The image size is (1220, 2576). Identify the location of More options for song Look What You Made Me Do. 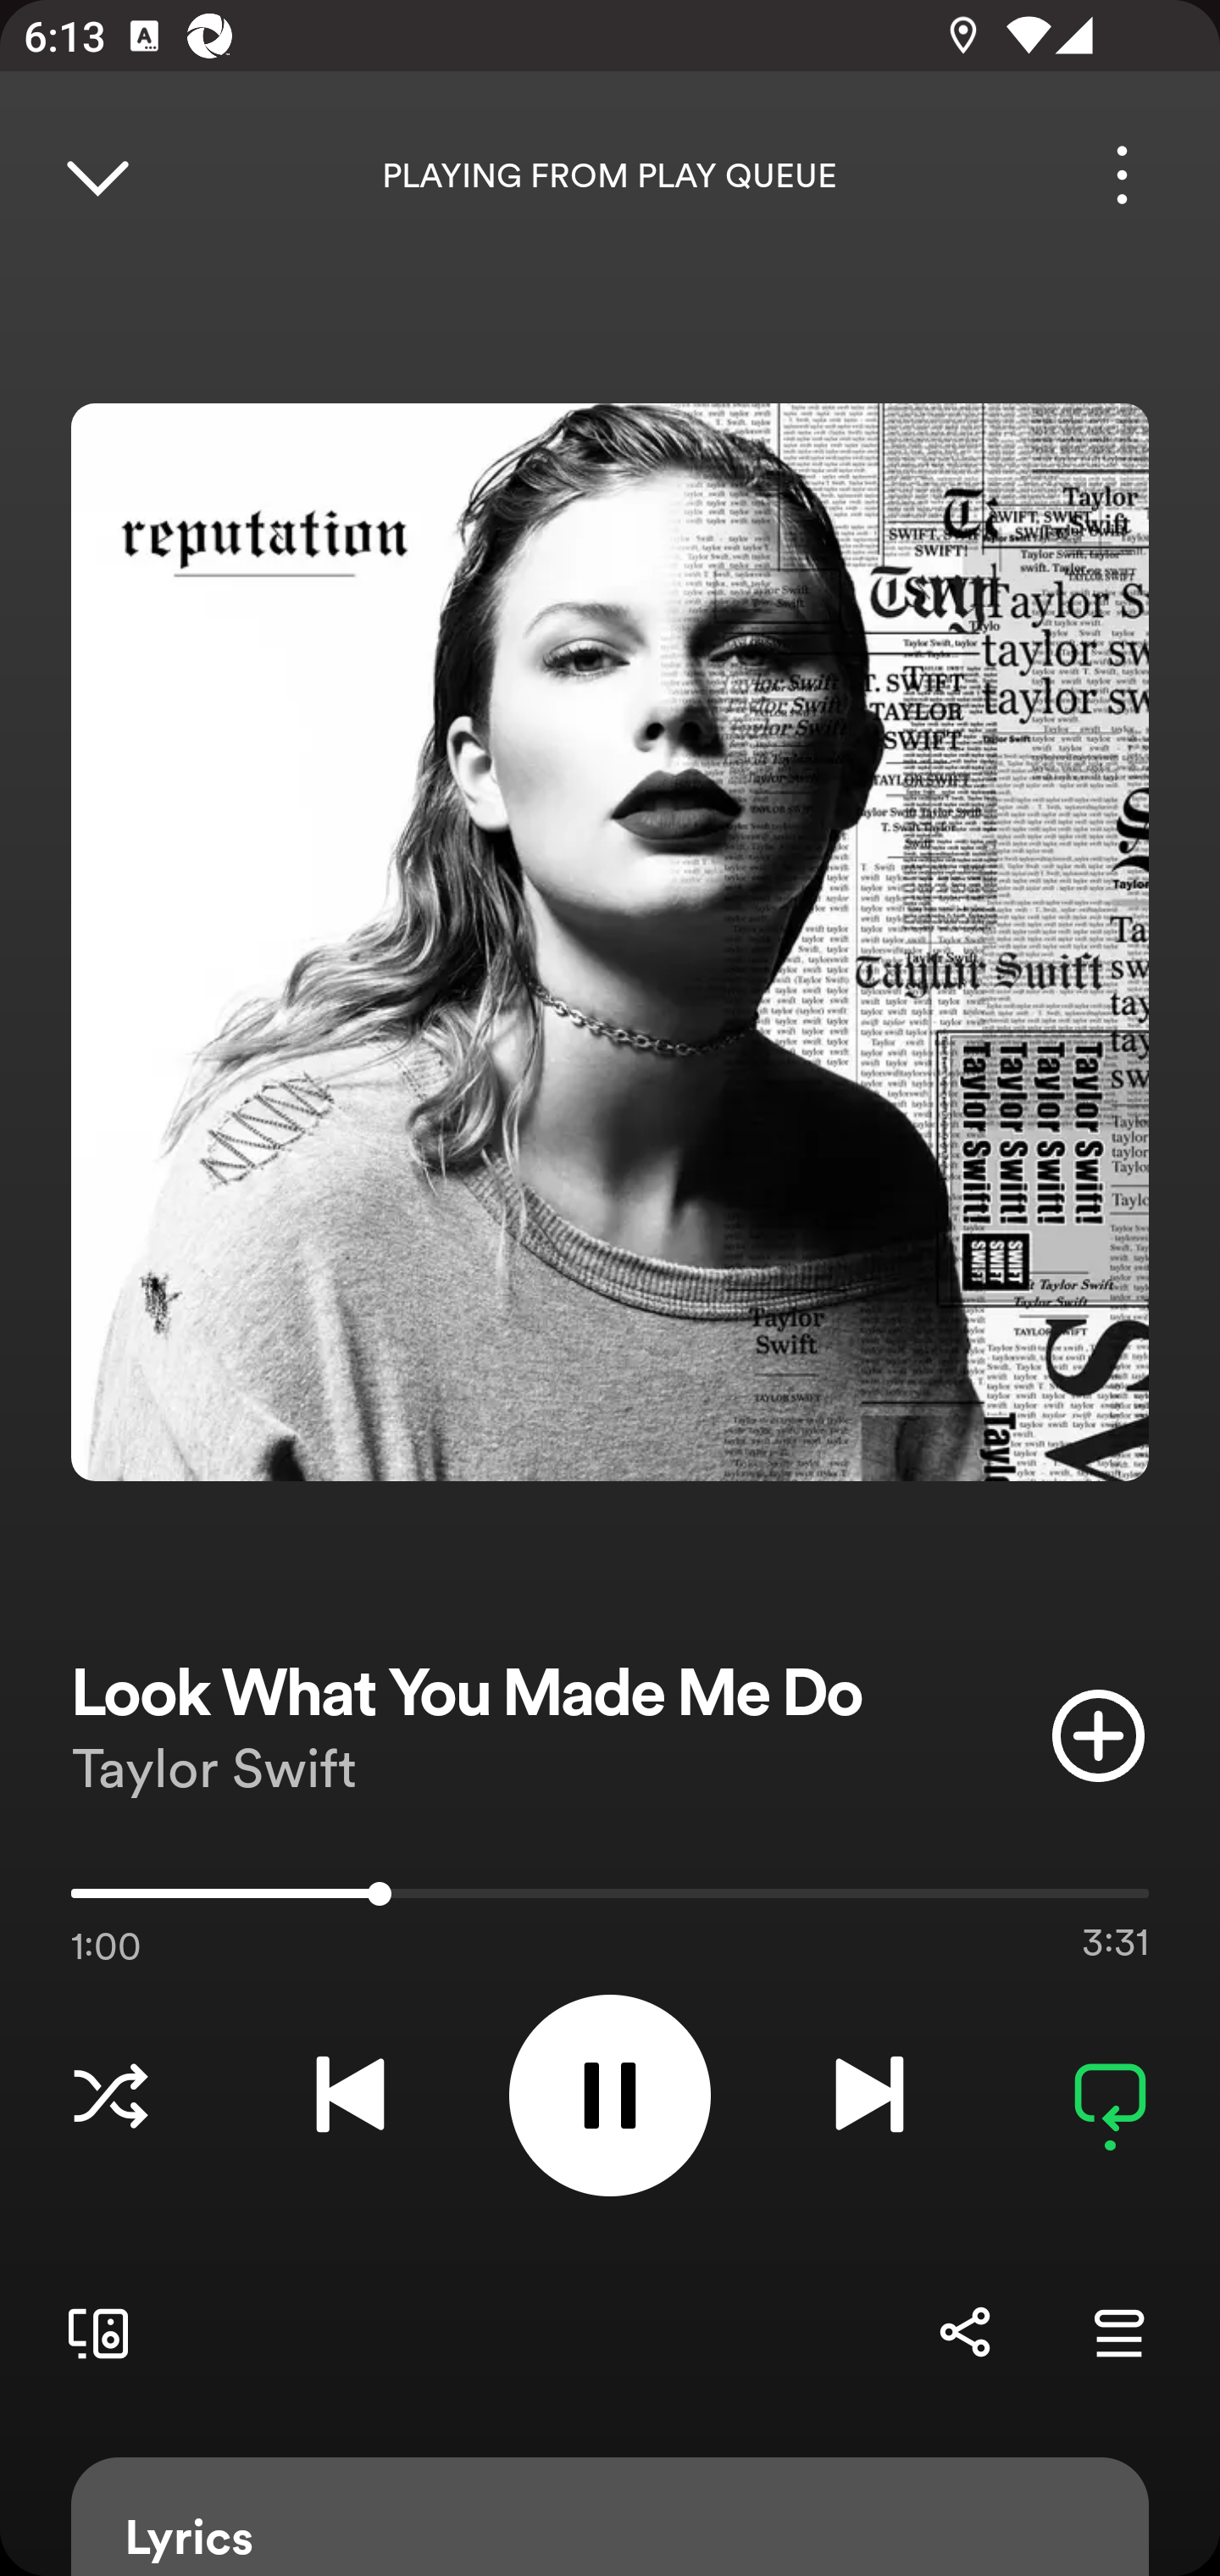
(1122, 175).